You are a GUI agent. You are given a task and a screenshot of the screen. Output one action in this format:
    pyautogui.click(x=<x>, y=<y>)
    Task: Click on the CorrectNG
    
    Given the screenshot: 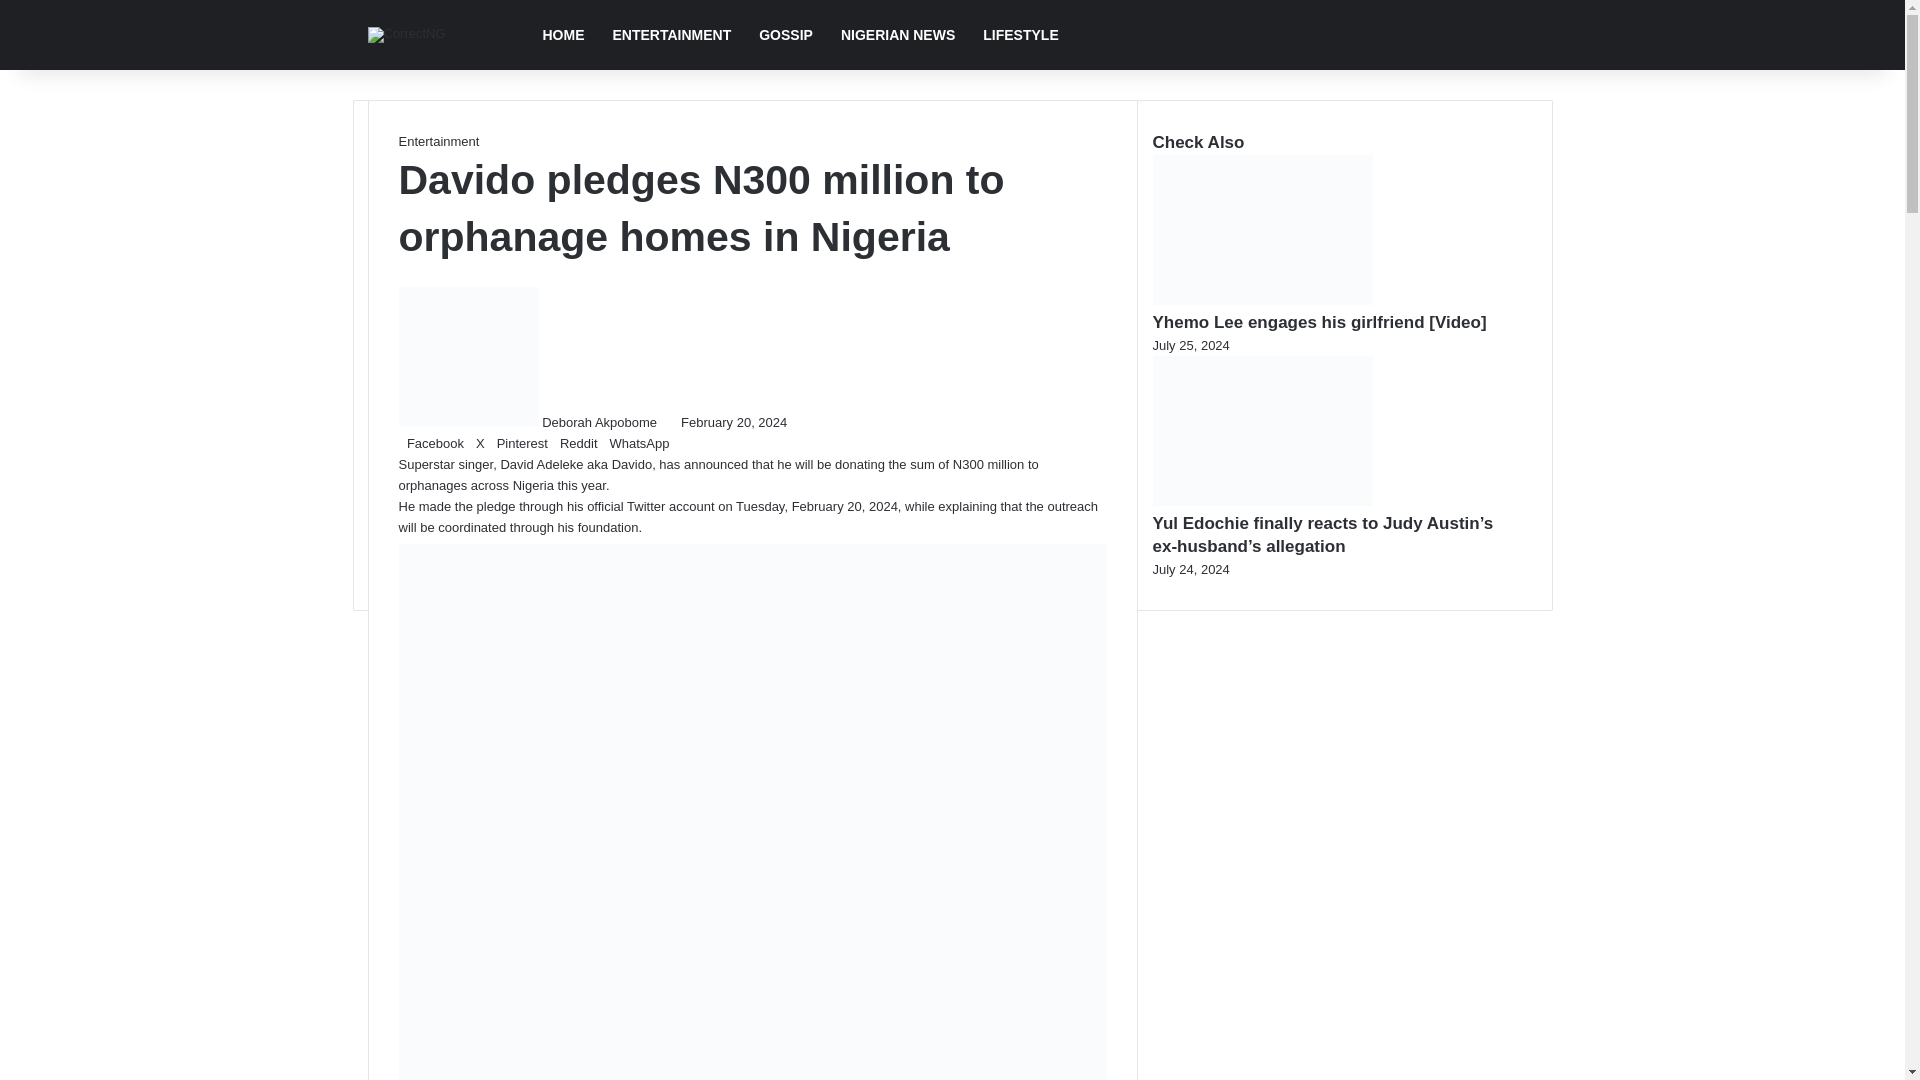 What is the action you would take?
    pyautogui.click(x=406, y=35)
    